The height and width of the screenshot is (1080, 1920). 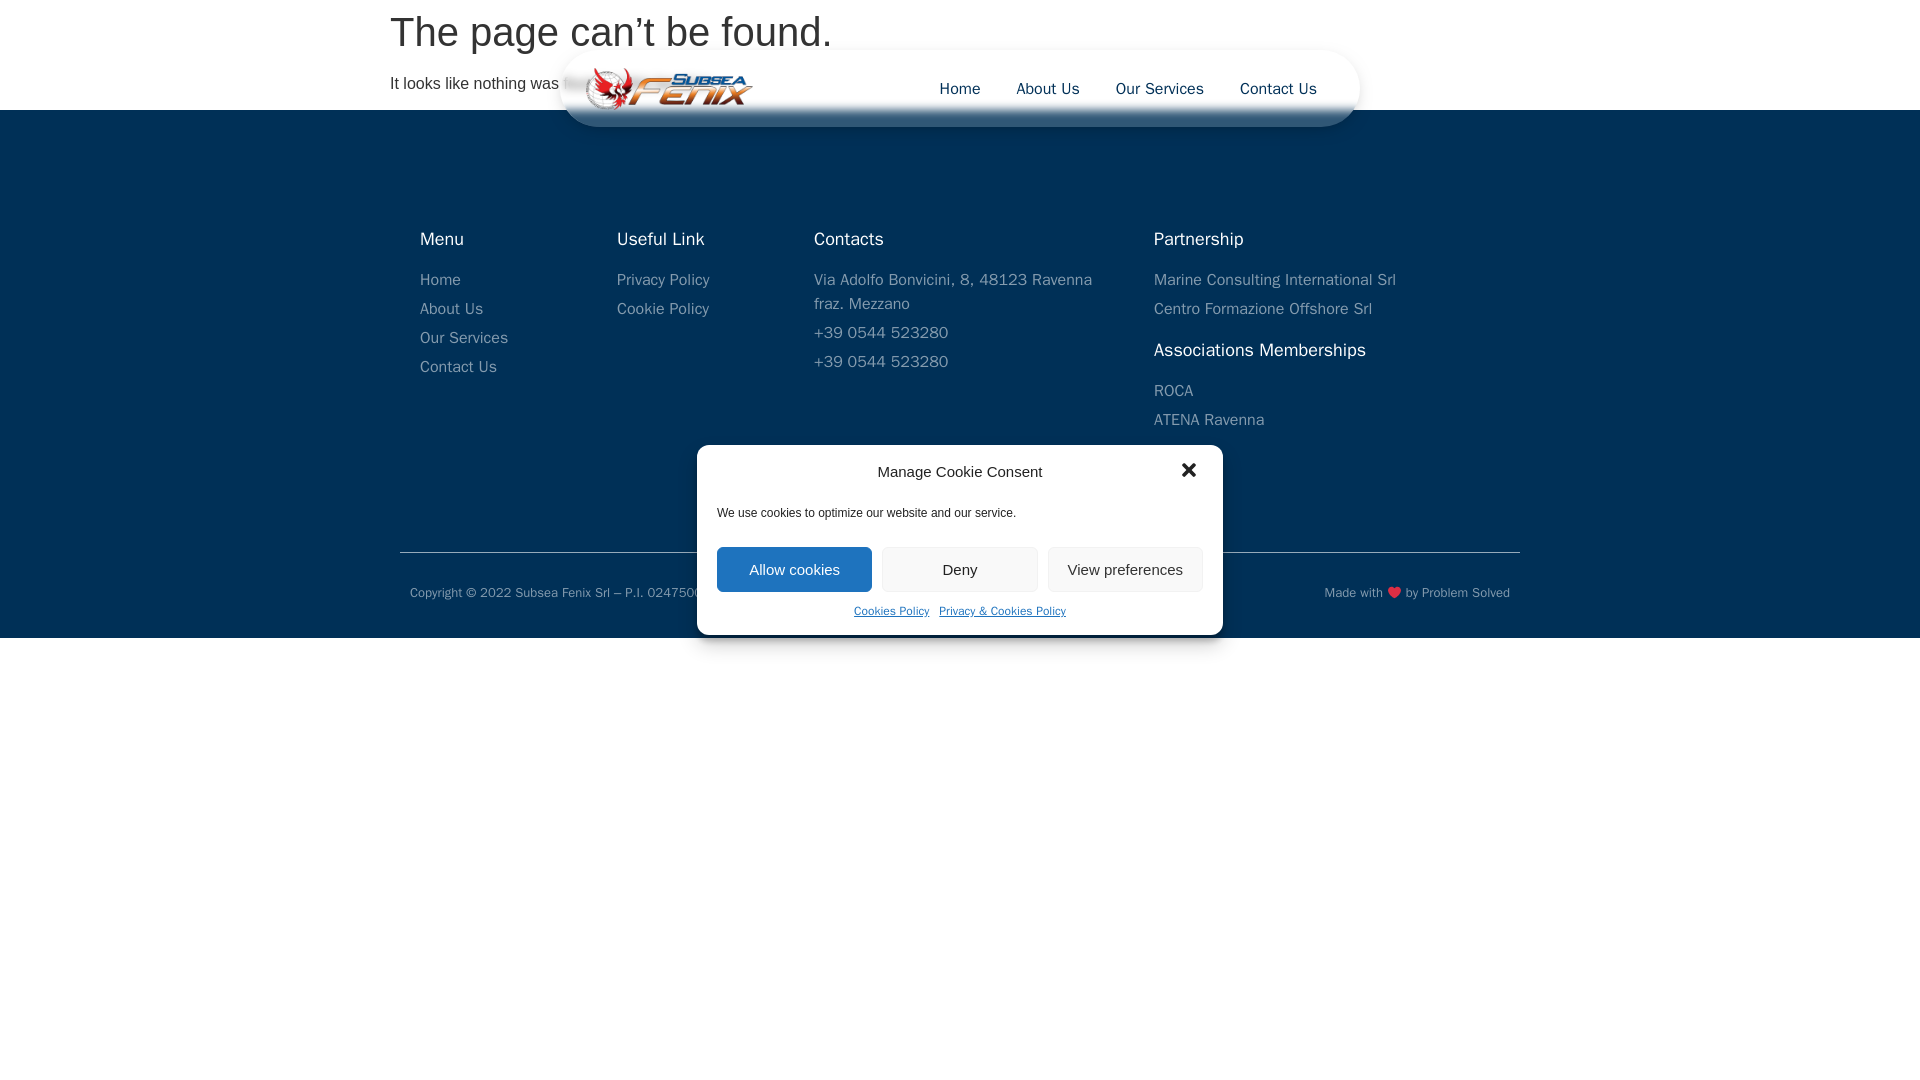 I want to click on Cookies Policy, so click(x=892, y=610).